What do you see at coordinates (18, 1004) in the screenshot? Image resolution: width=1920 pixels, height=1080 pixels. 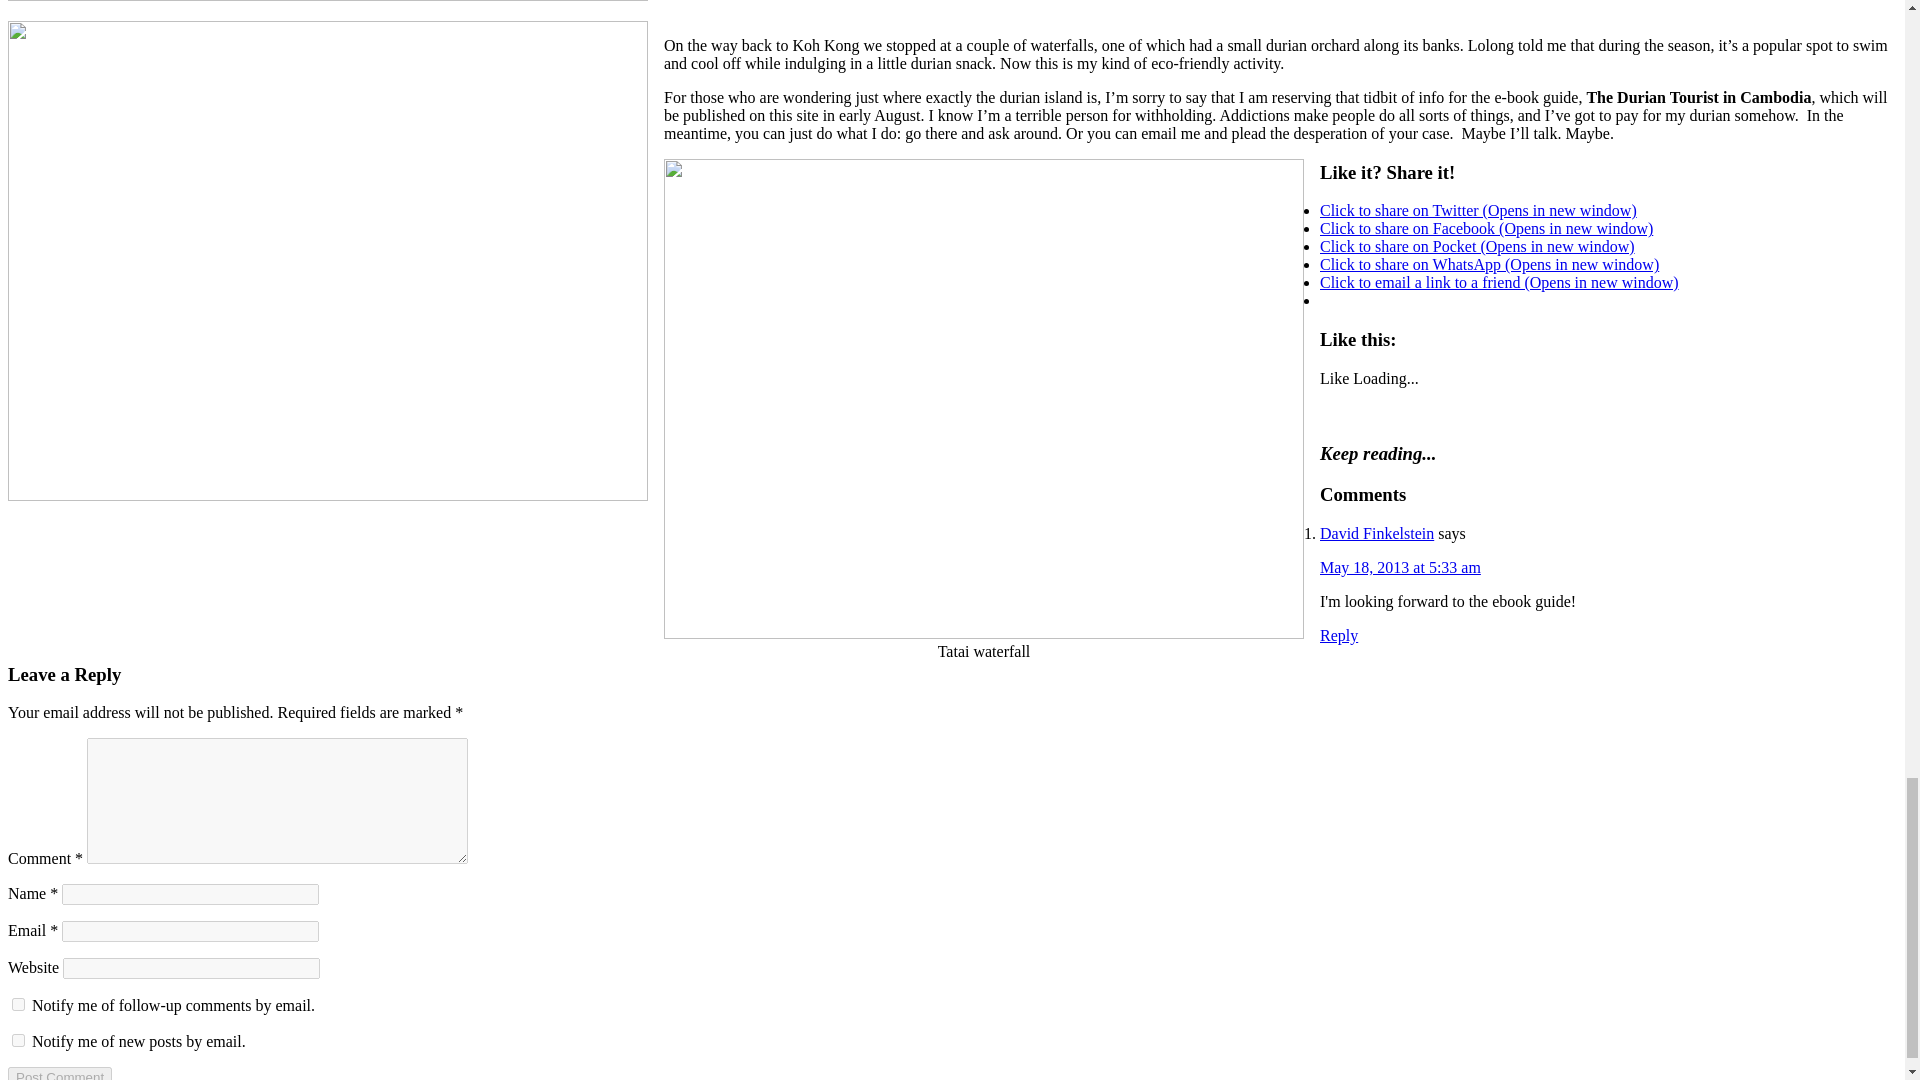 I see `subscribe` at bounding box center [18, 1004].